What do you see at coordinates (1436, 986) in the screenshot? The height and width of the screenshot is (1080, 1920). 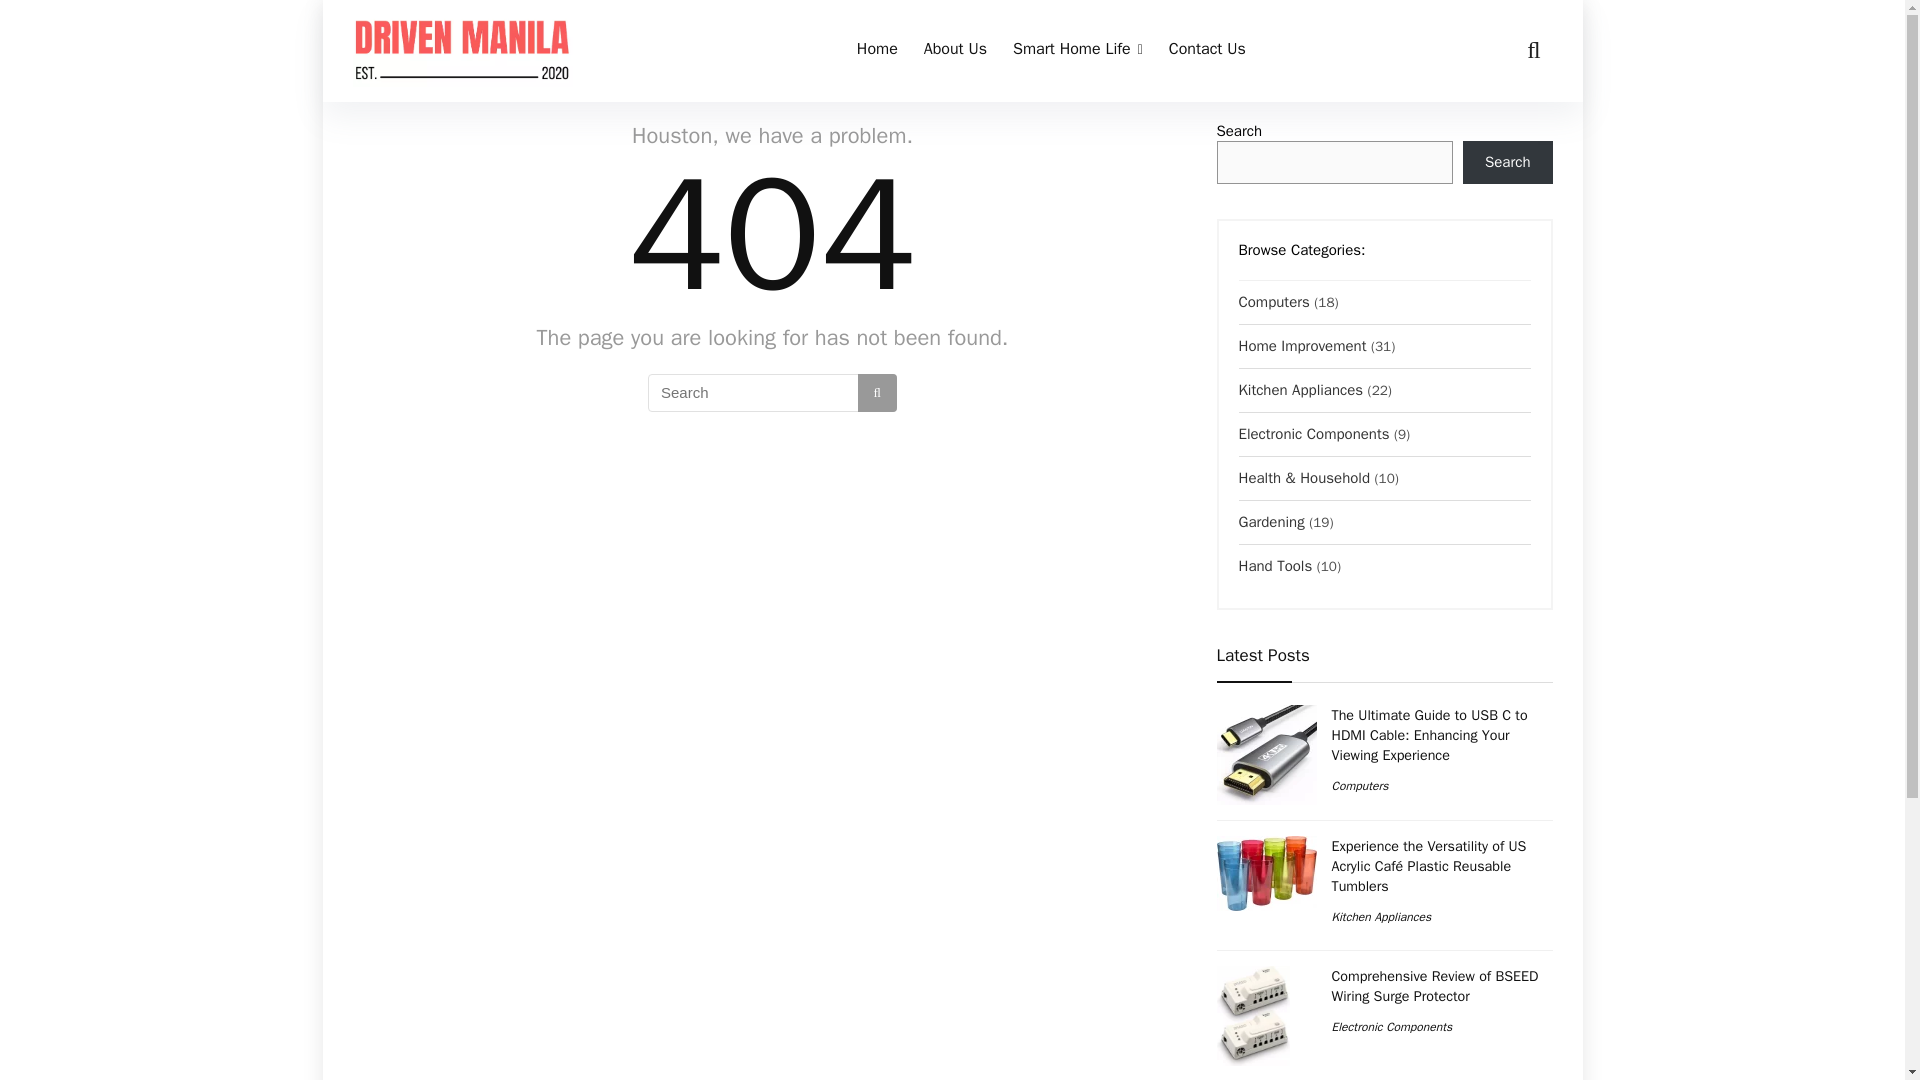 I see `Comprehensive Review of BSEED Wiring Surge Protector` at bounding box center [1436, 986].